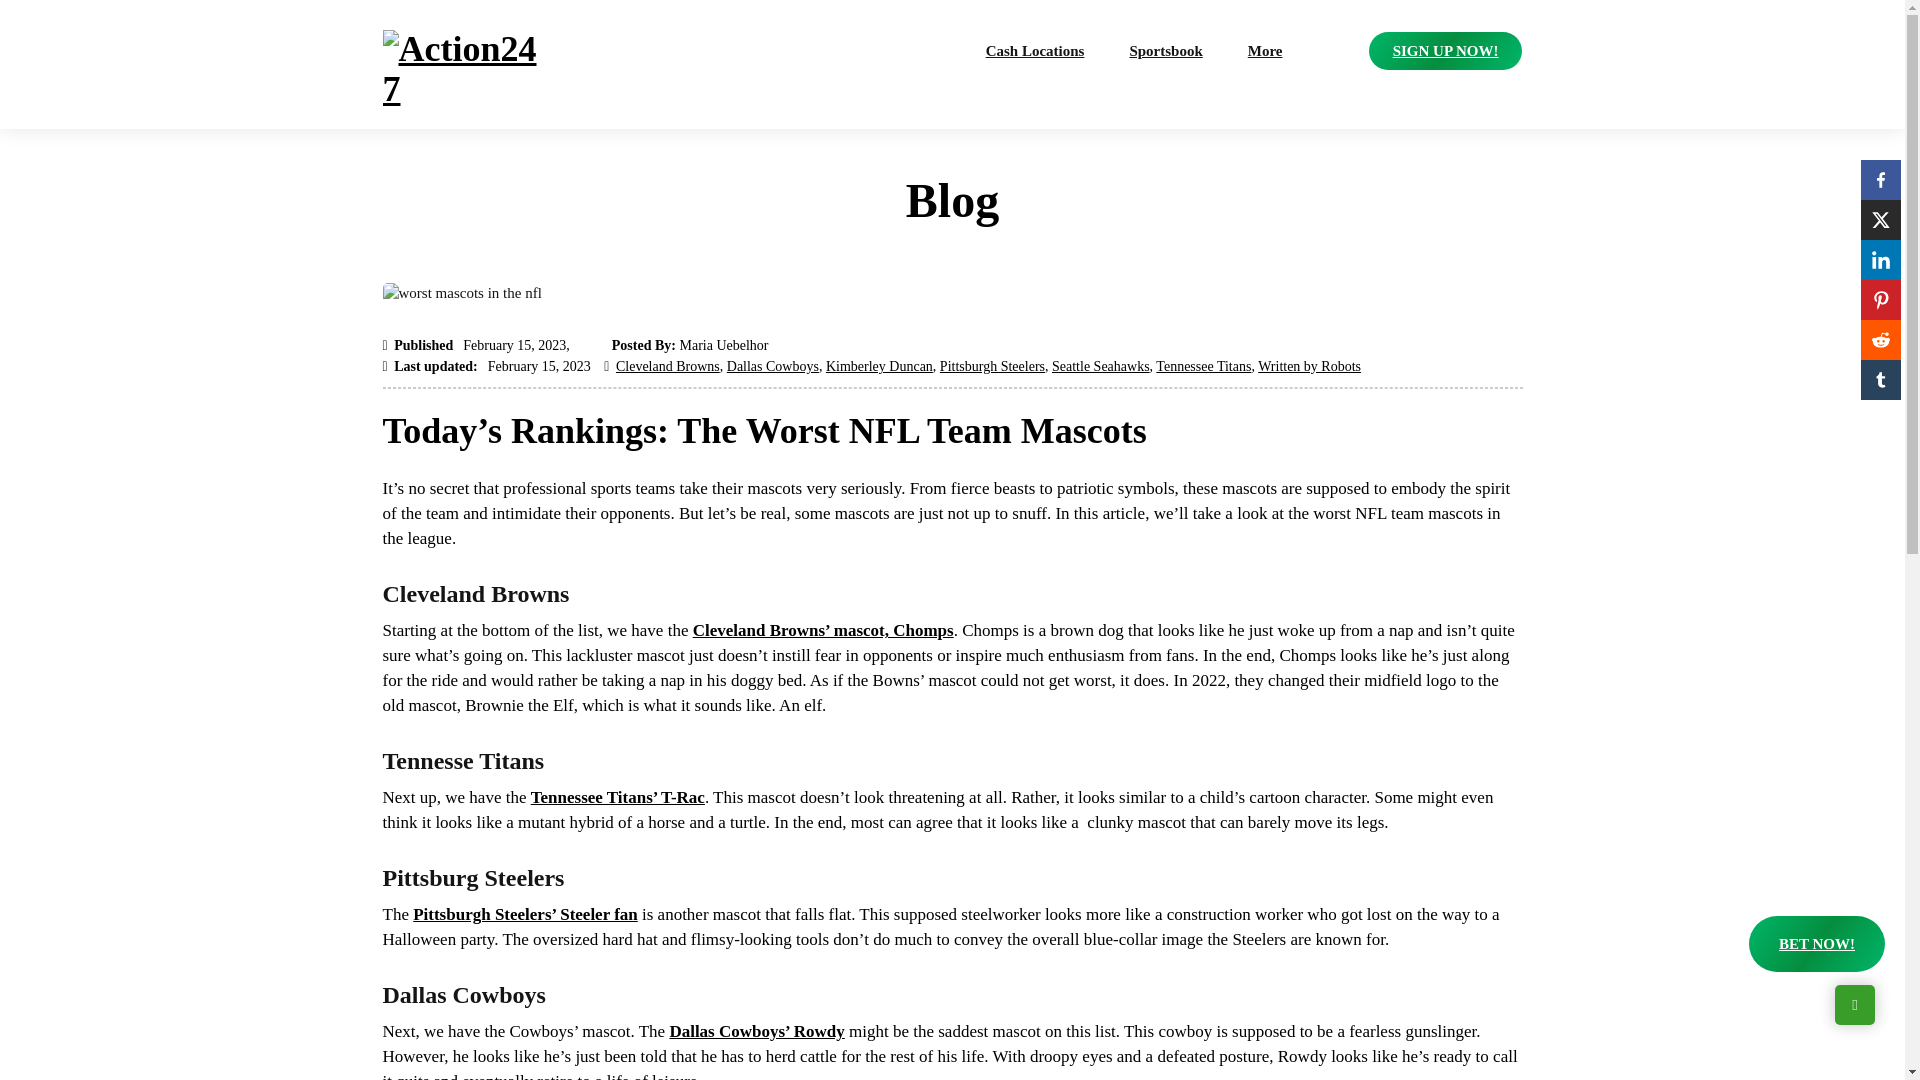 This screenshot has width=1920, height=1080. What do you see at coordinates (1880, 219) in the screenshot?
I see `X` at bounding box center [1880, 219].